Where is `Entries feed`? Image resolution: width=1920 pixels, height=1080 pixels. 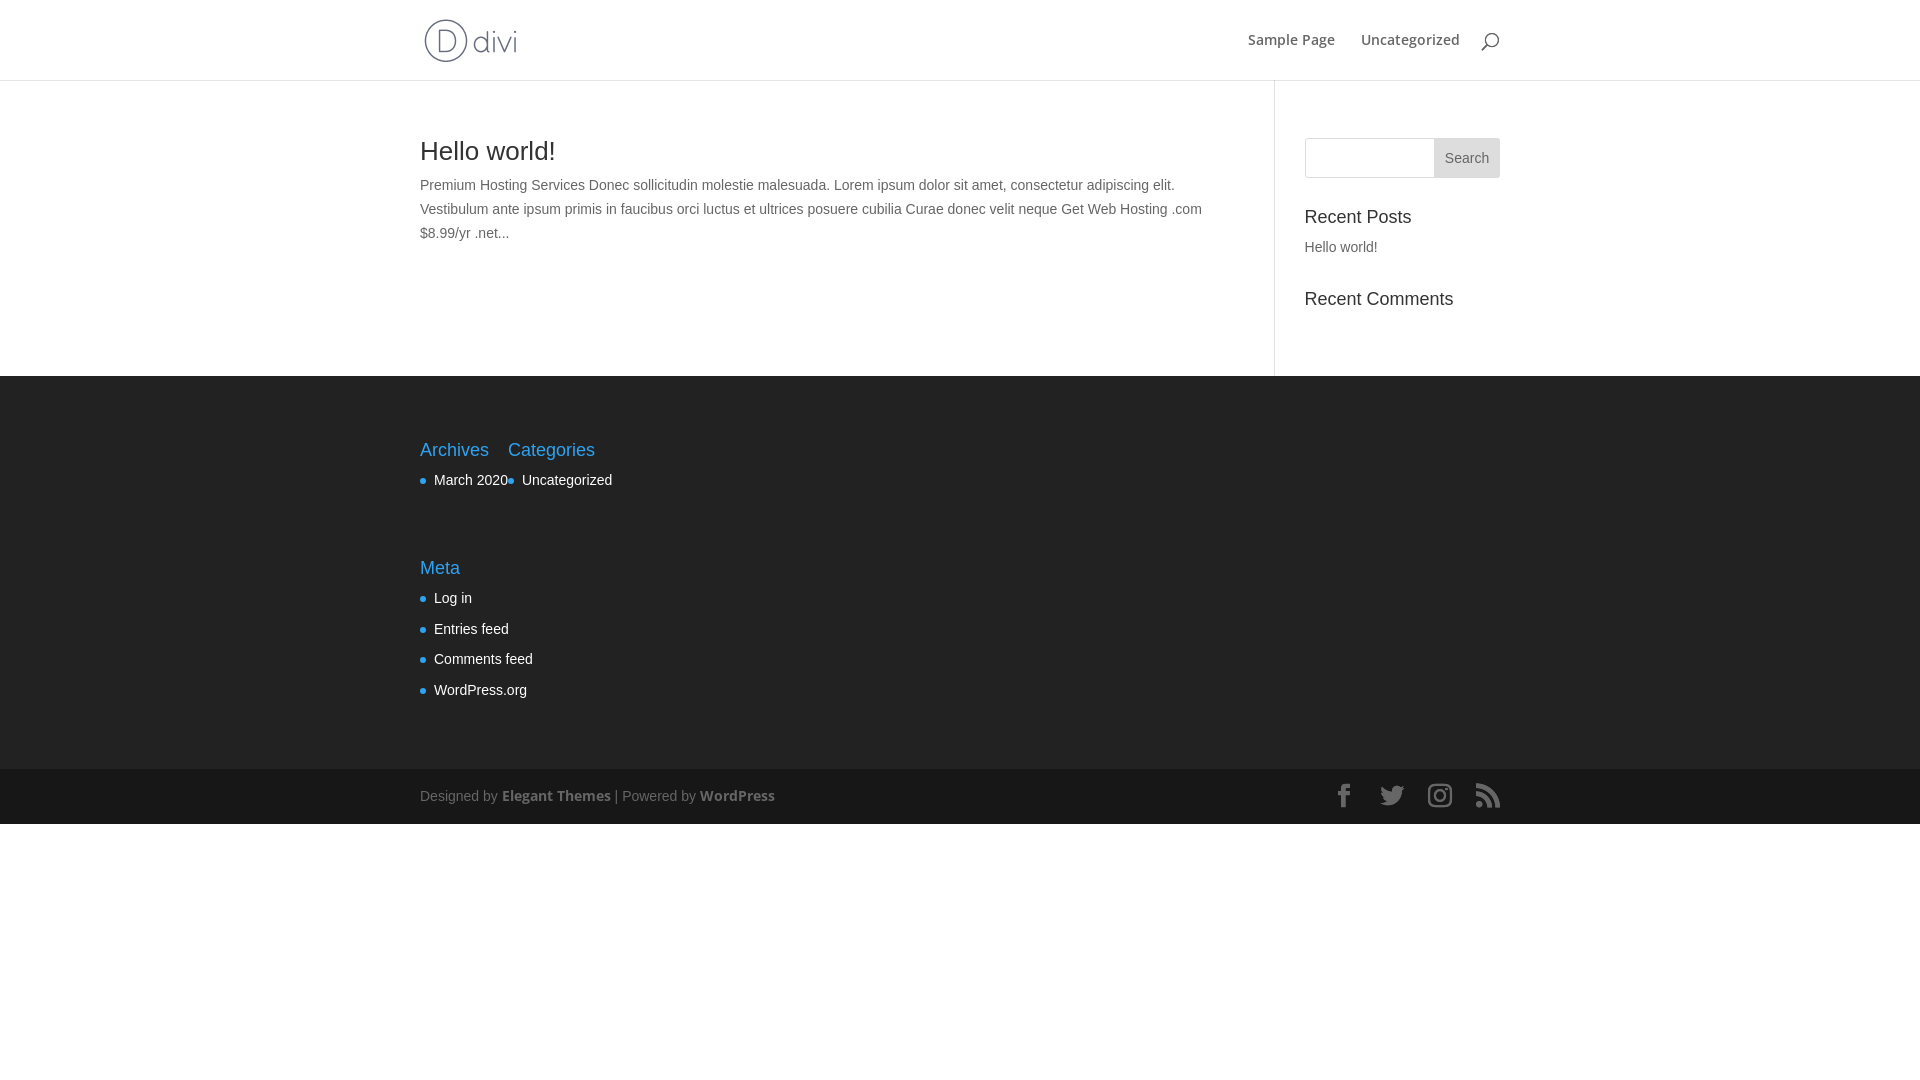 Entries feed is located at coordinates (471, 629).